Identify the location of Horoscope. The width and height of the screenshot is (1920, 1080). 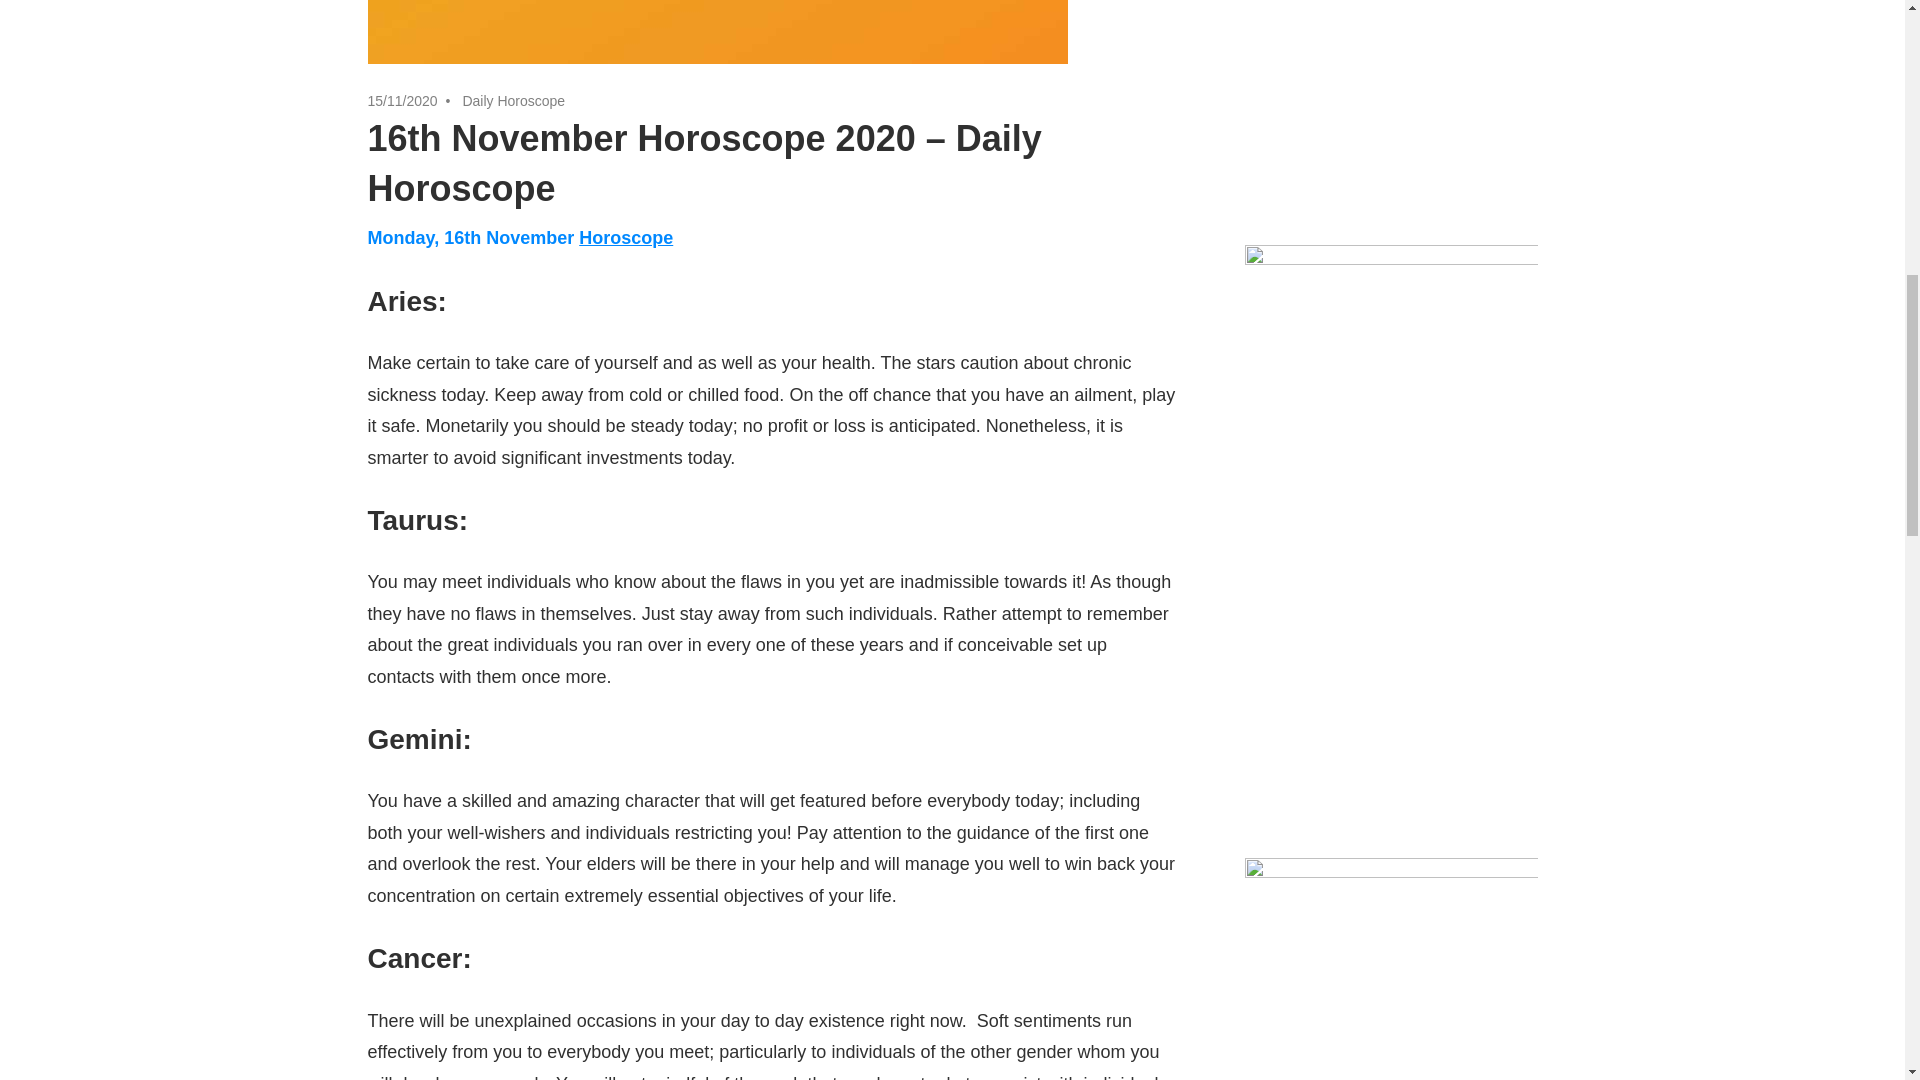
(626, 238).